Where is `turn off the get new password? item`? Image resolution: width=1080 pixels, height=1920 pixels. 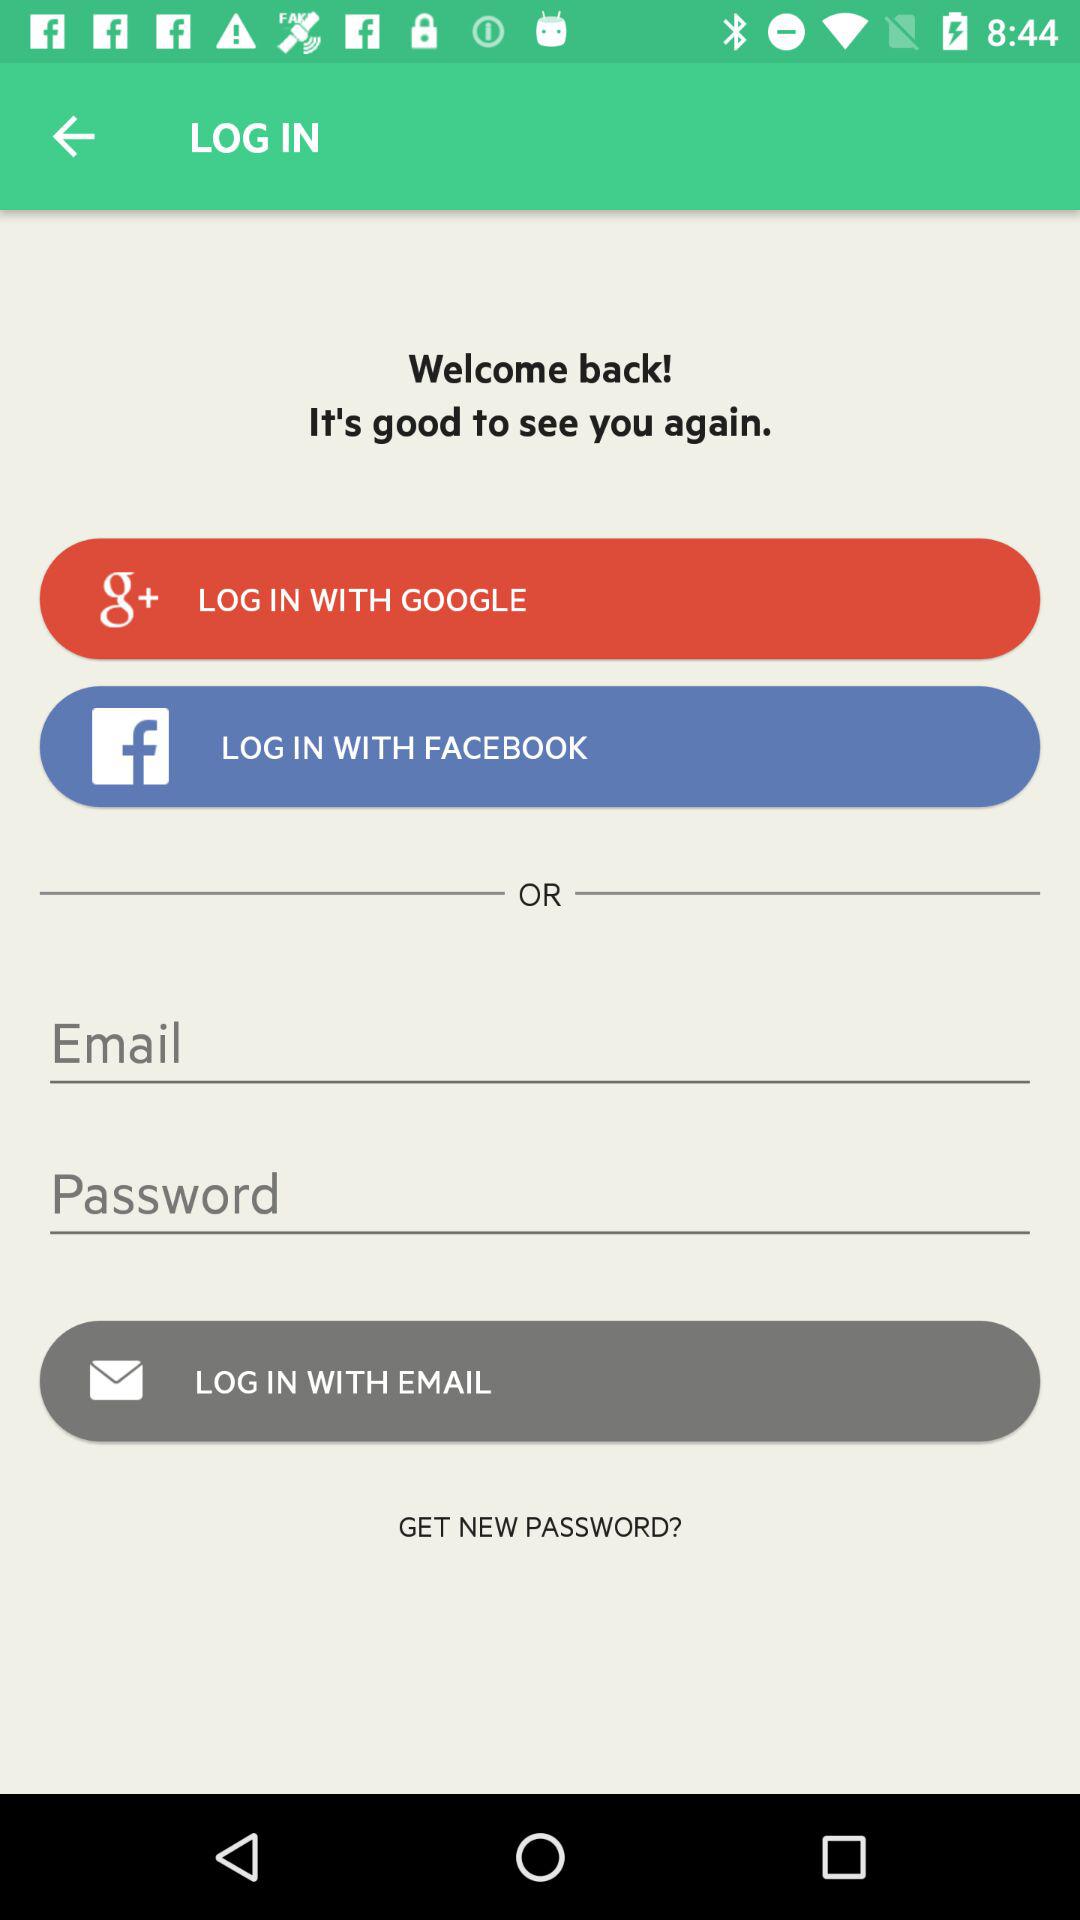 turn off the get new password? item is located at coordinates (540, 1526).